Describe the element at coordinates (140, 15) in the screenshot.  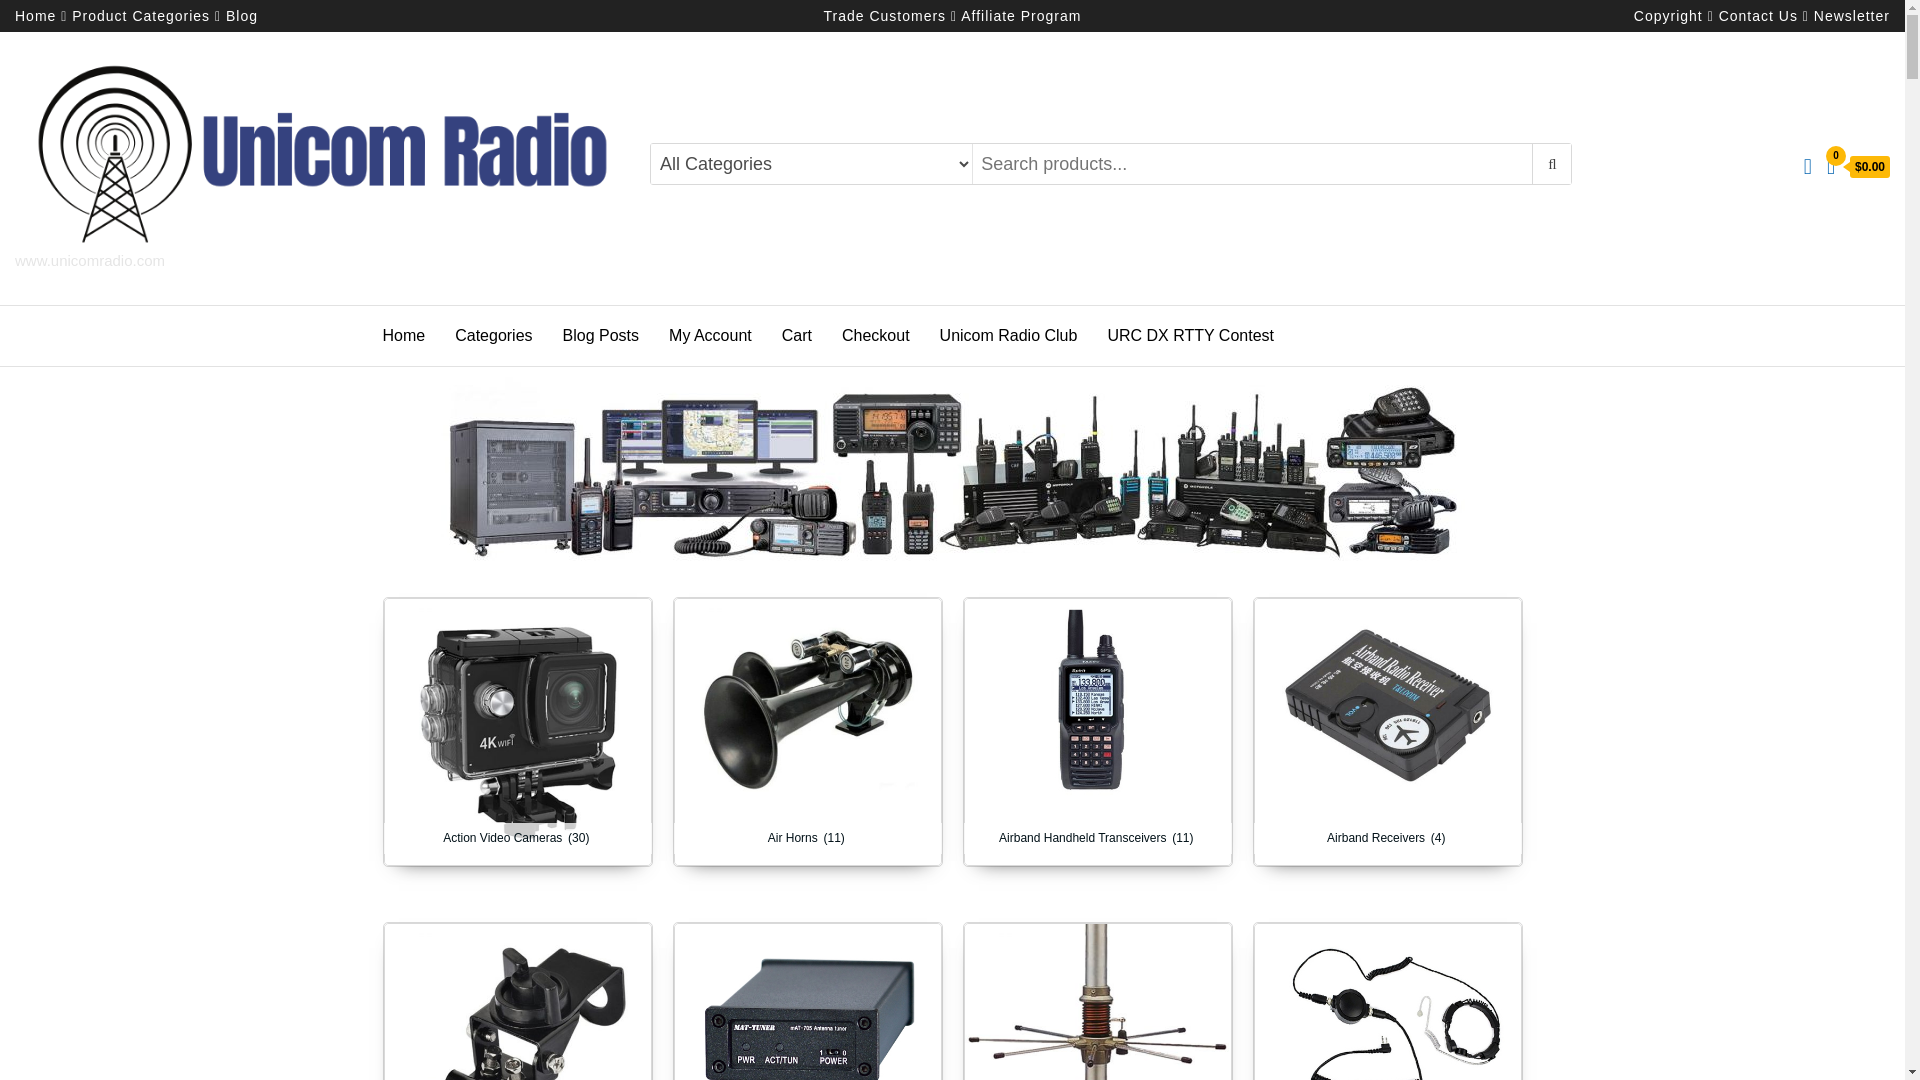
I see `Product Categories` at that location.